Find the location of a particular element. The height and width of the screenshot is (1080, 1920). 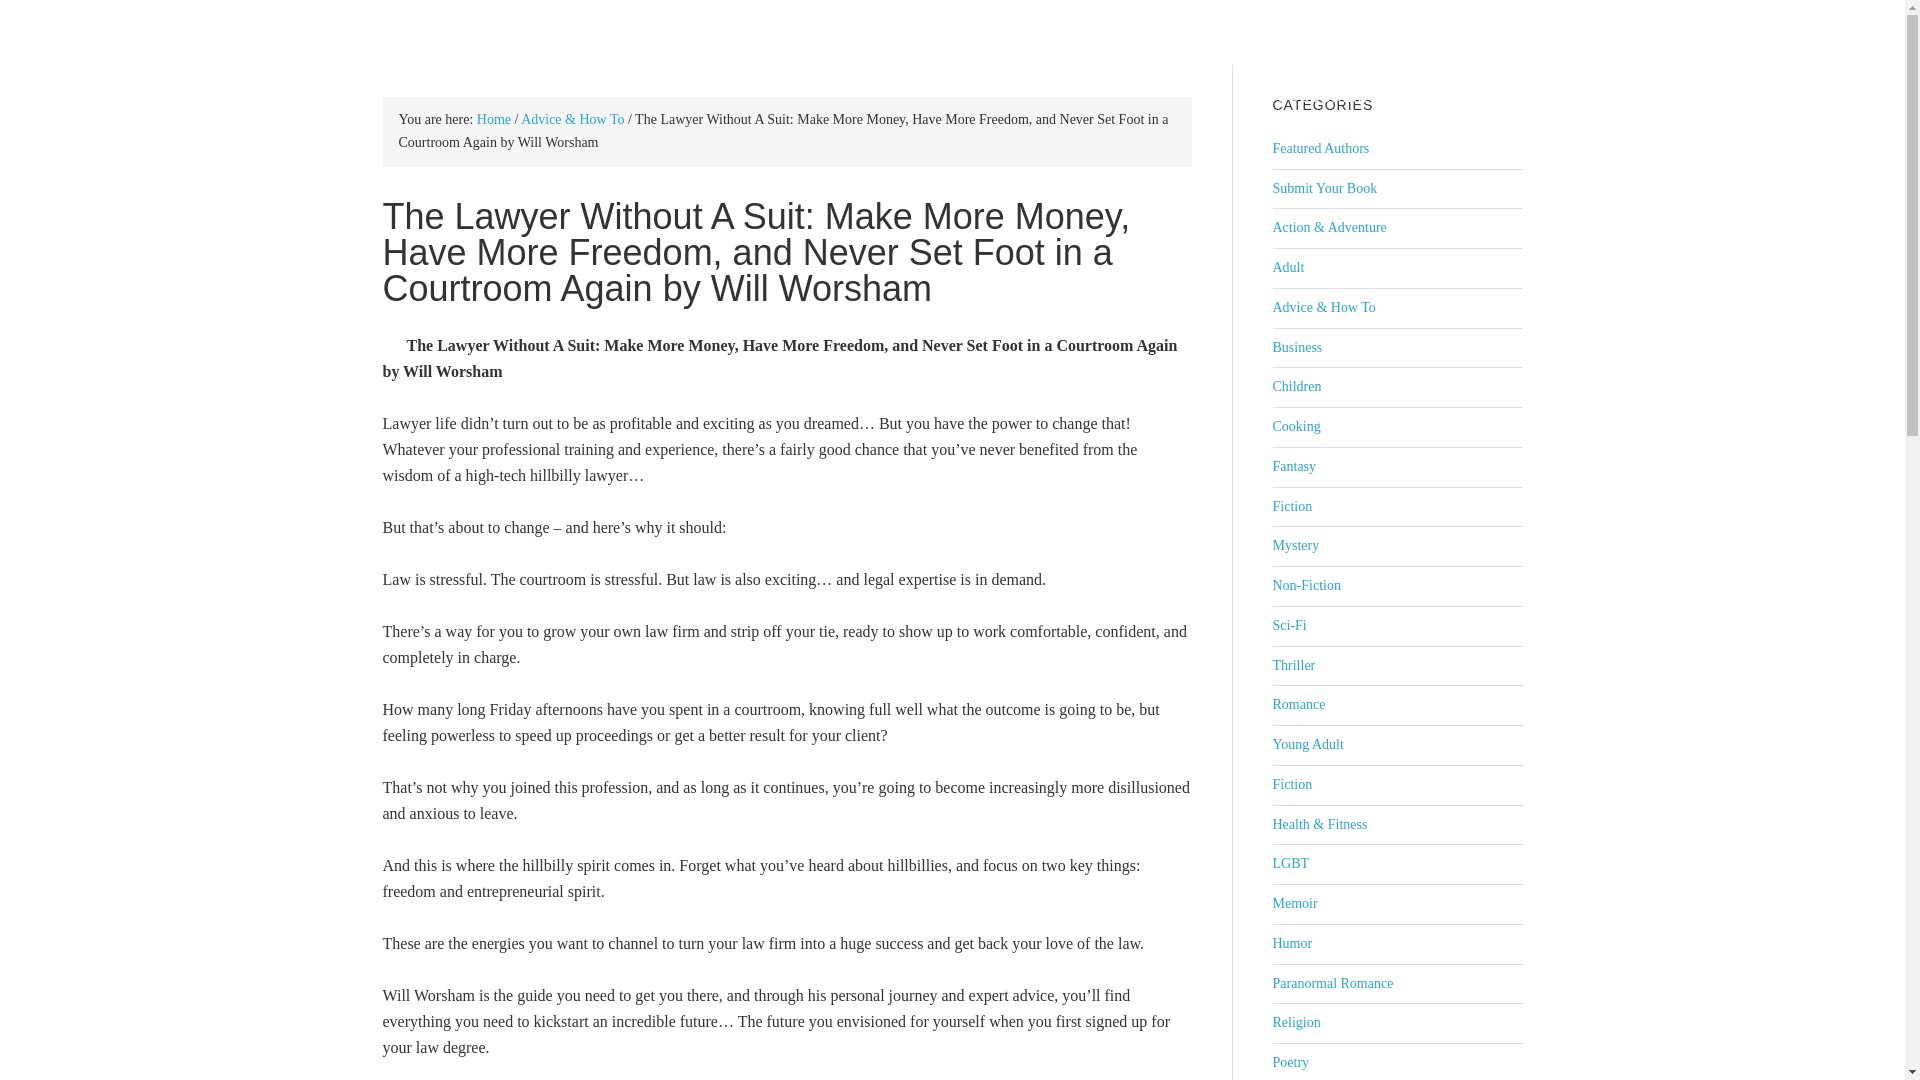

SUBSCRIBE TO NEWSLETTER is located at coordinates (1390, 96).